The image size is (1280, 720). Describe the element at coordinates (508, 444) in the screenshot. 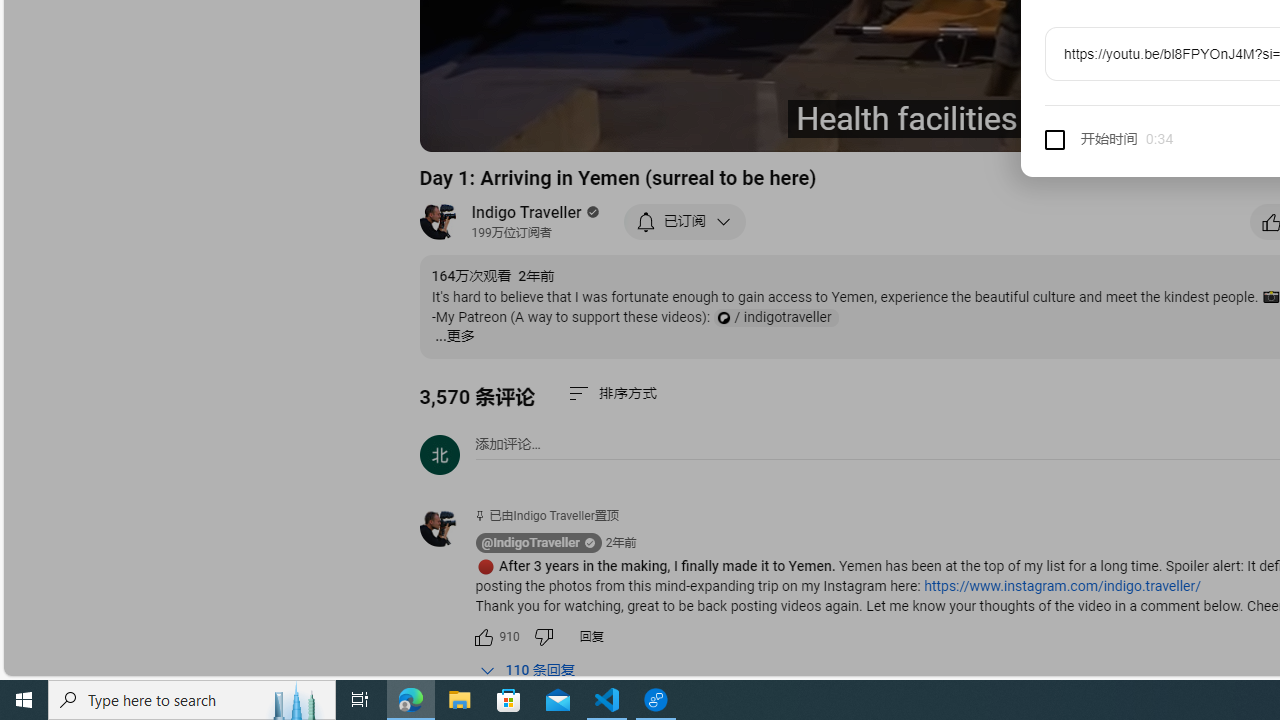

I see `AutomationID: simplebox-placeholder` at that location.